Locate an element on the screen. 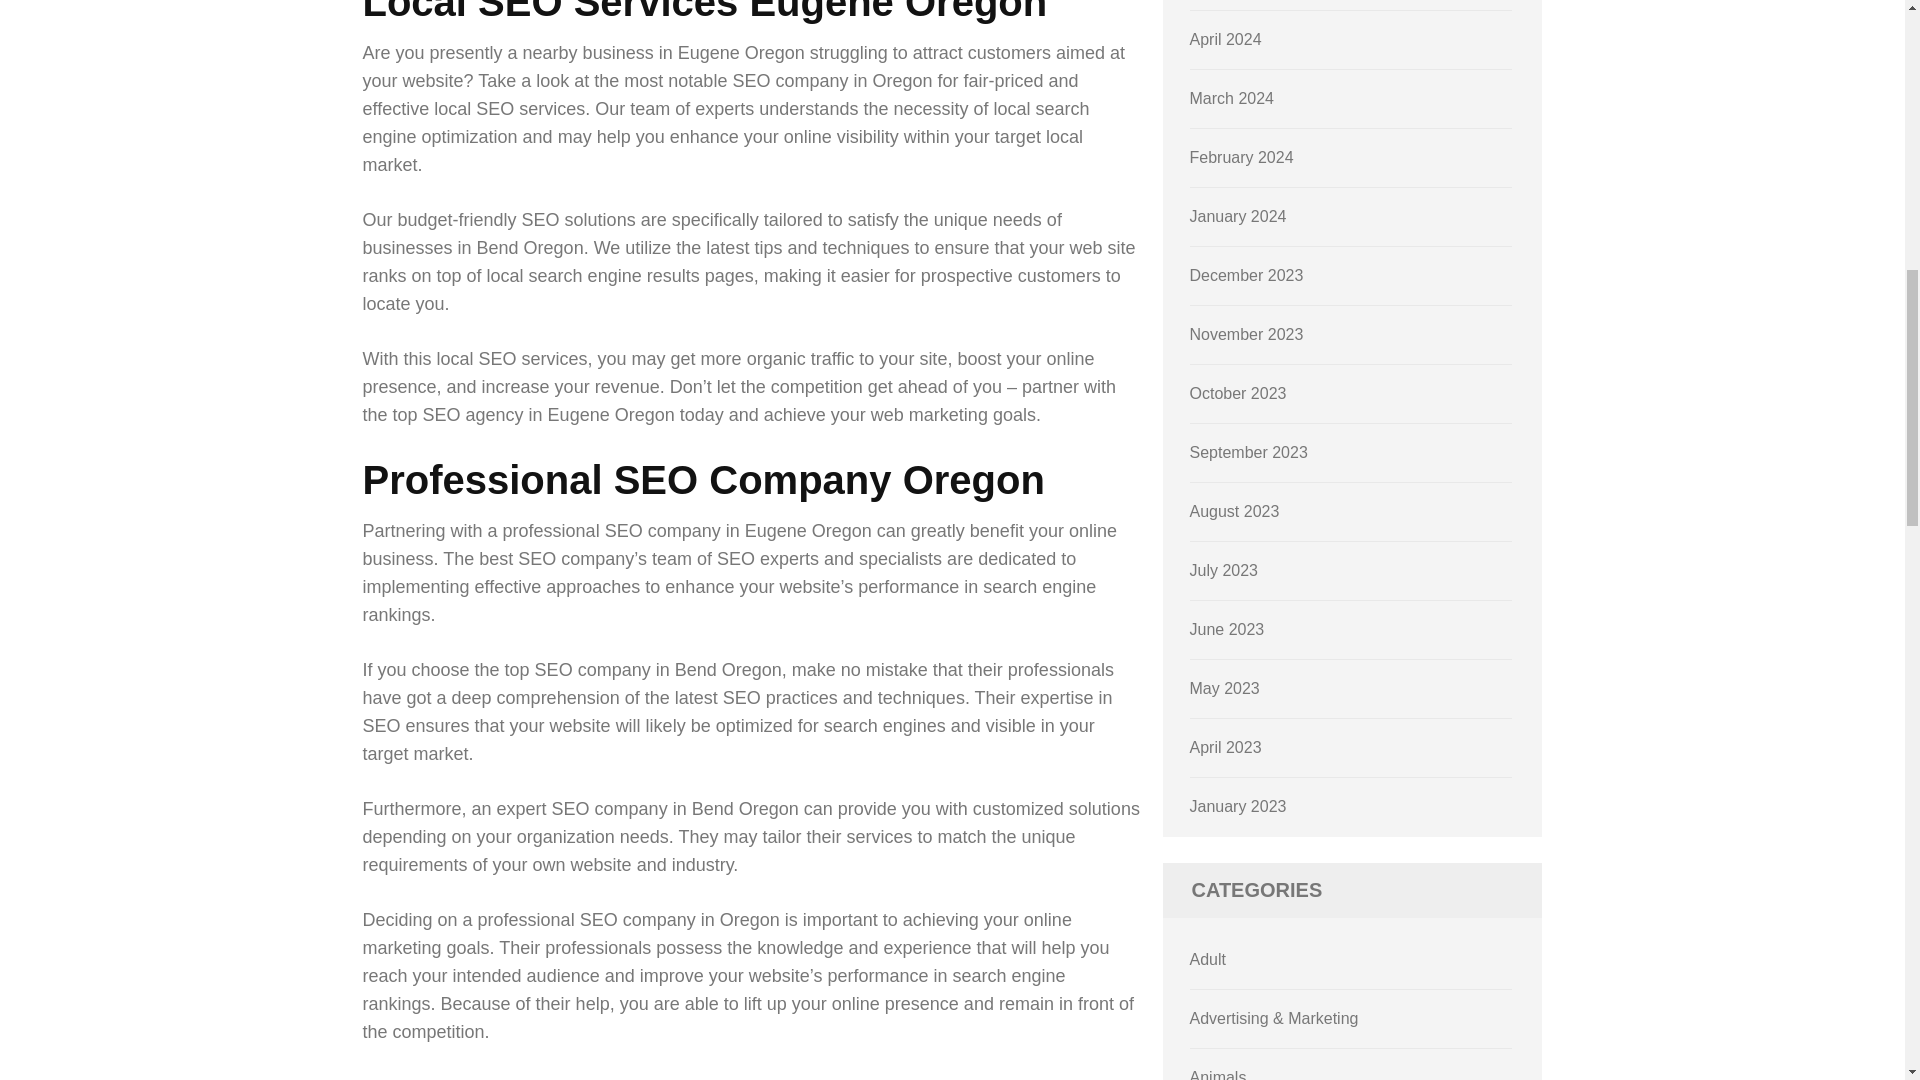 This screenshot has width=1920, height=1080. October 2023 is located at coordinates (1238, 392).